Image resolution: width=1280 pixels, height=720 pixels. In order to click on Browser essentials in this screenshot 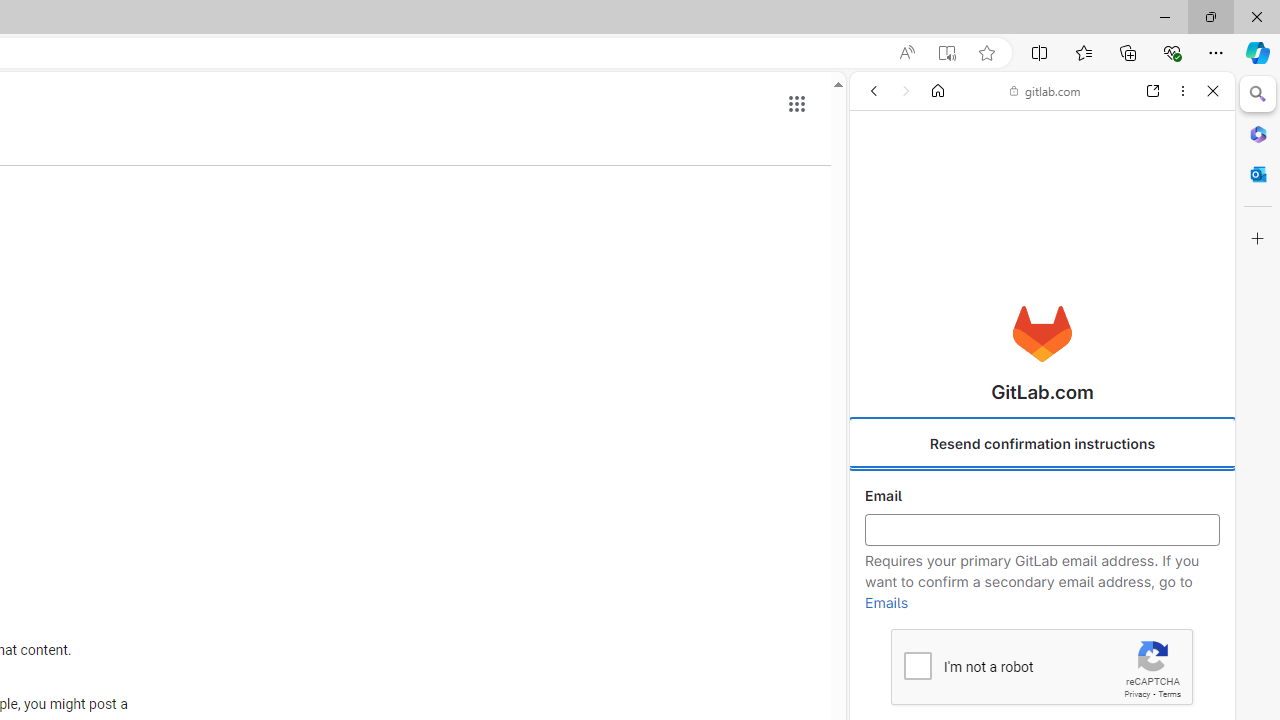, I will do `click(1172, 52)`.